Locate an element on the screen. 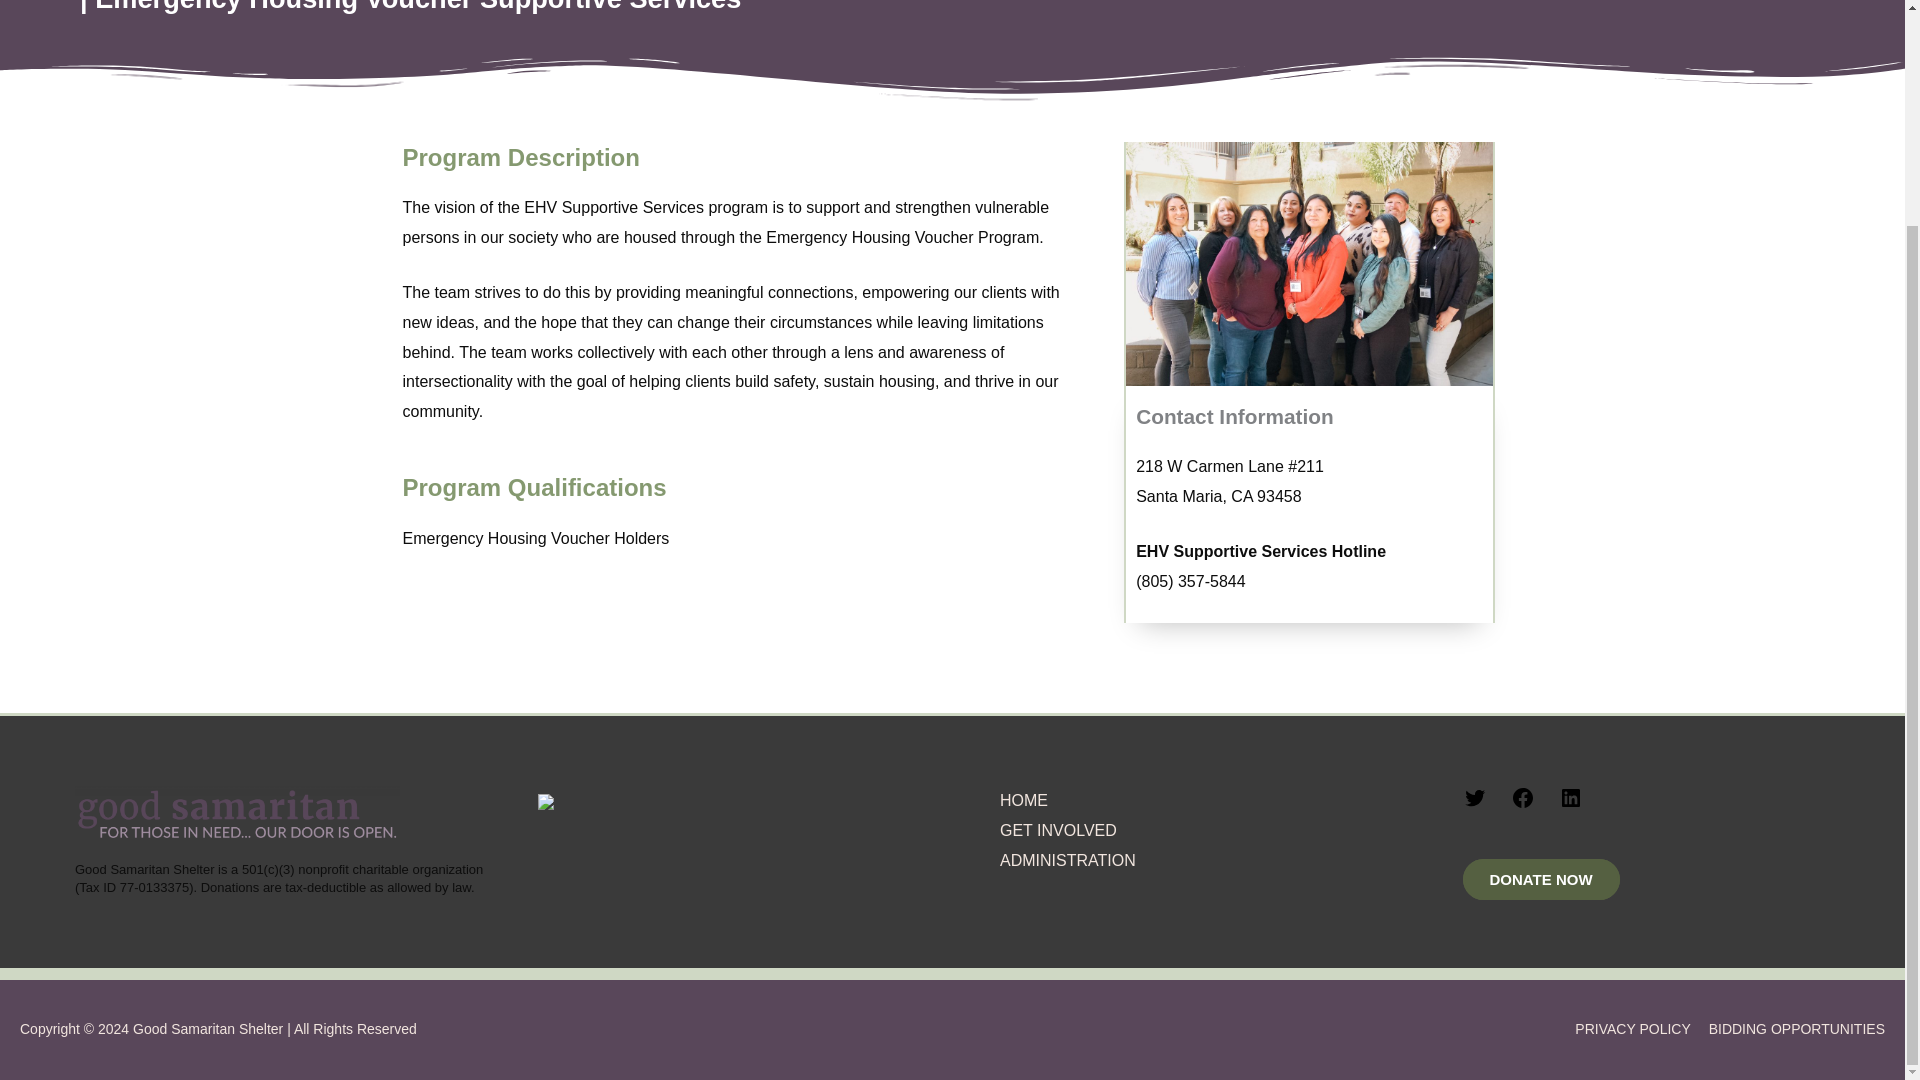 This screenshot has width=1920, height=1080. PRIVACY POLICY is located at coordinates (1624, 1028).